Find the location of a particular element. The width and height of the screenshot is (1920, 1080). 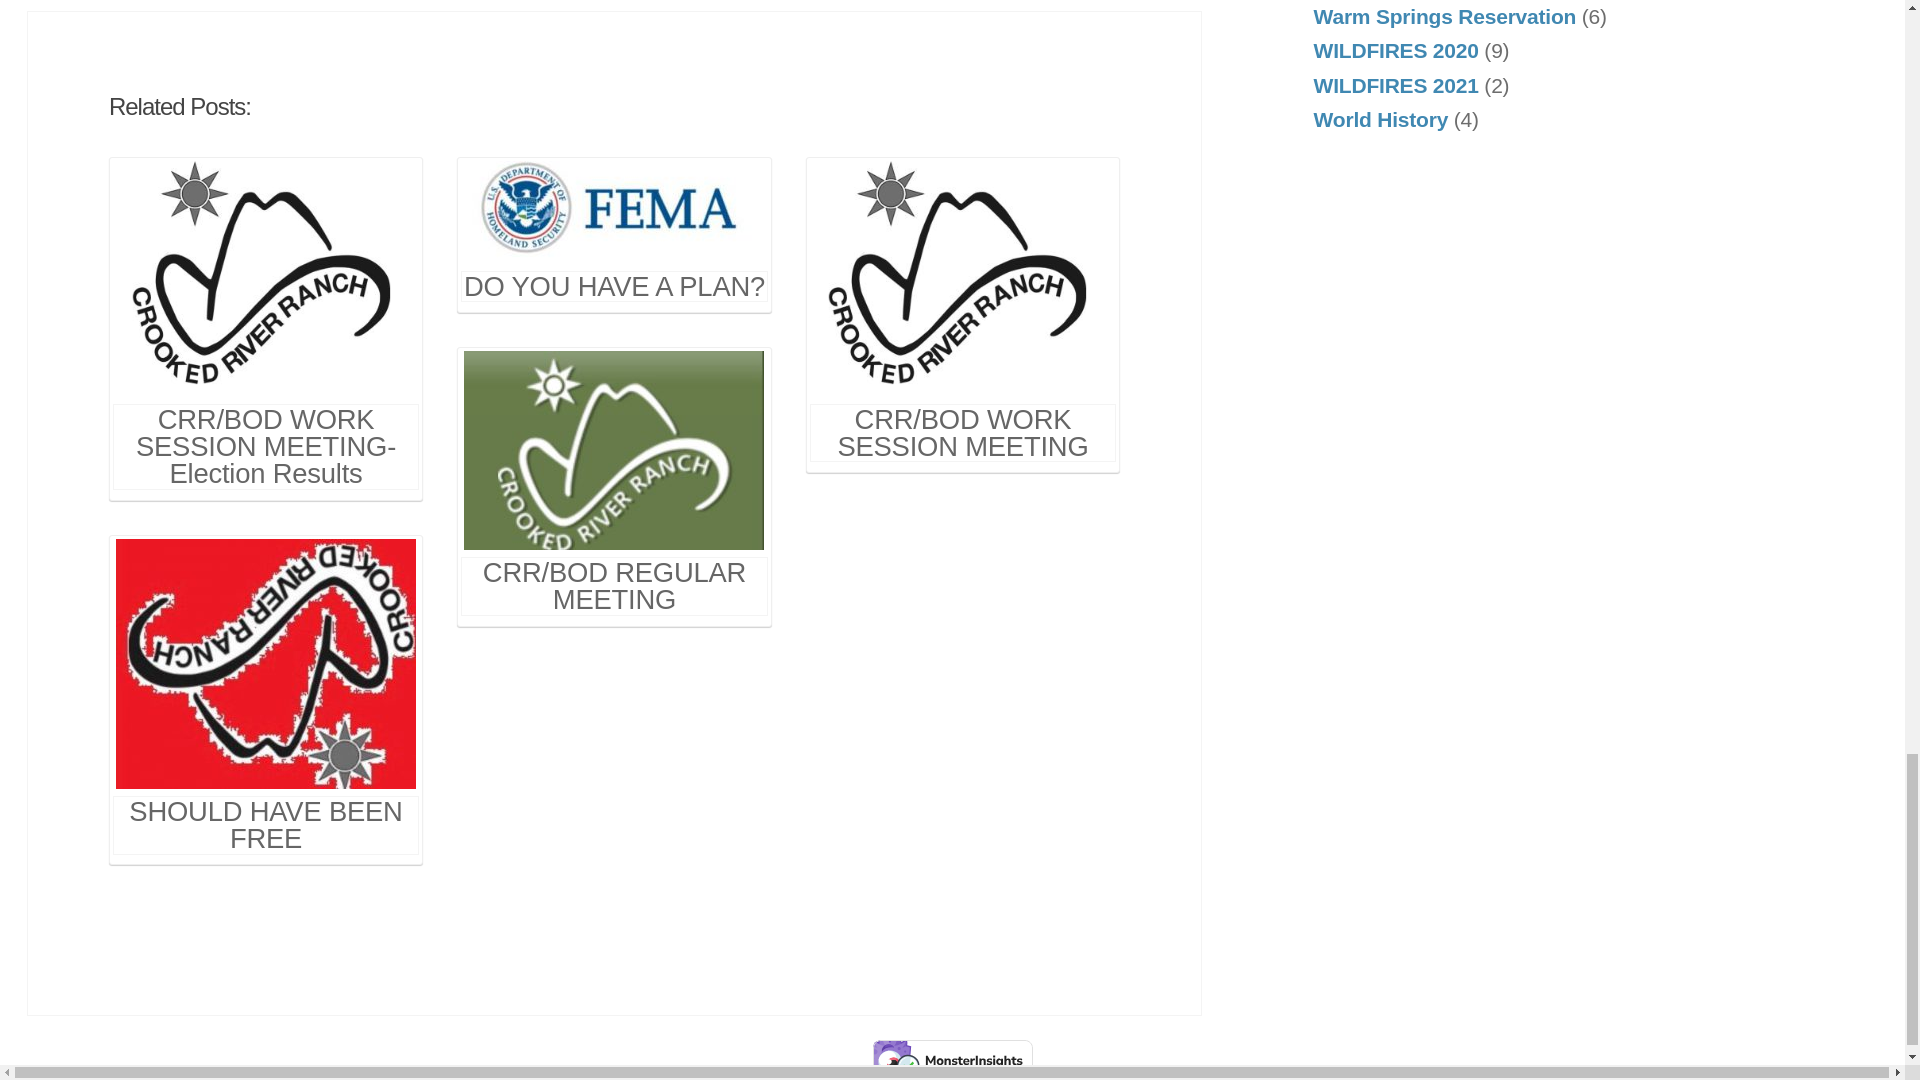

DO YOU HAVE A PLAN? is located at coordinates (614, 212).